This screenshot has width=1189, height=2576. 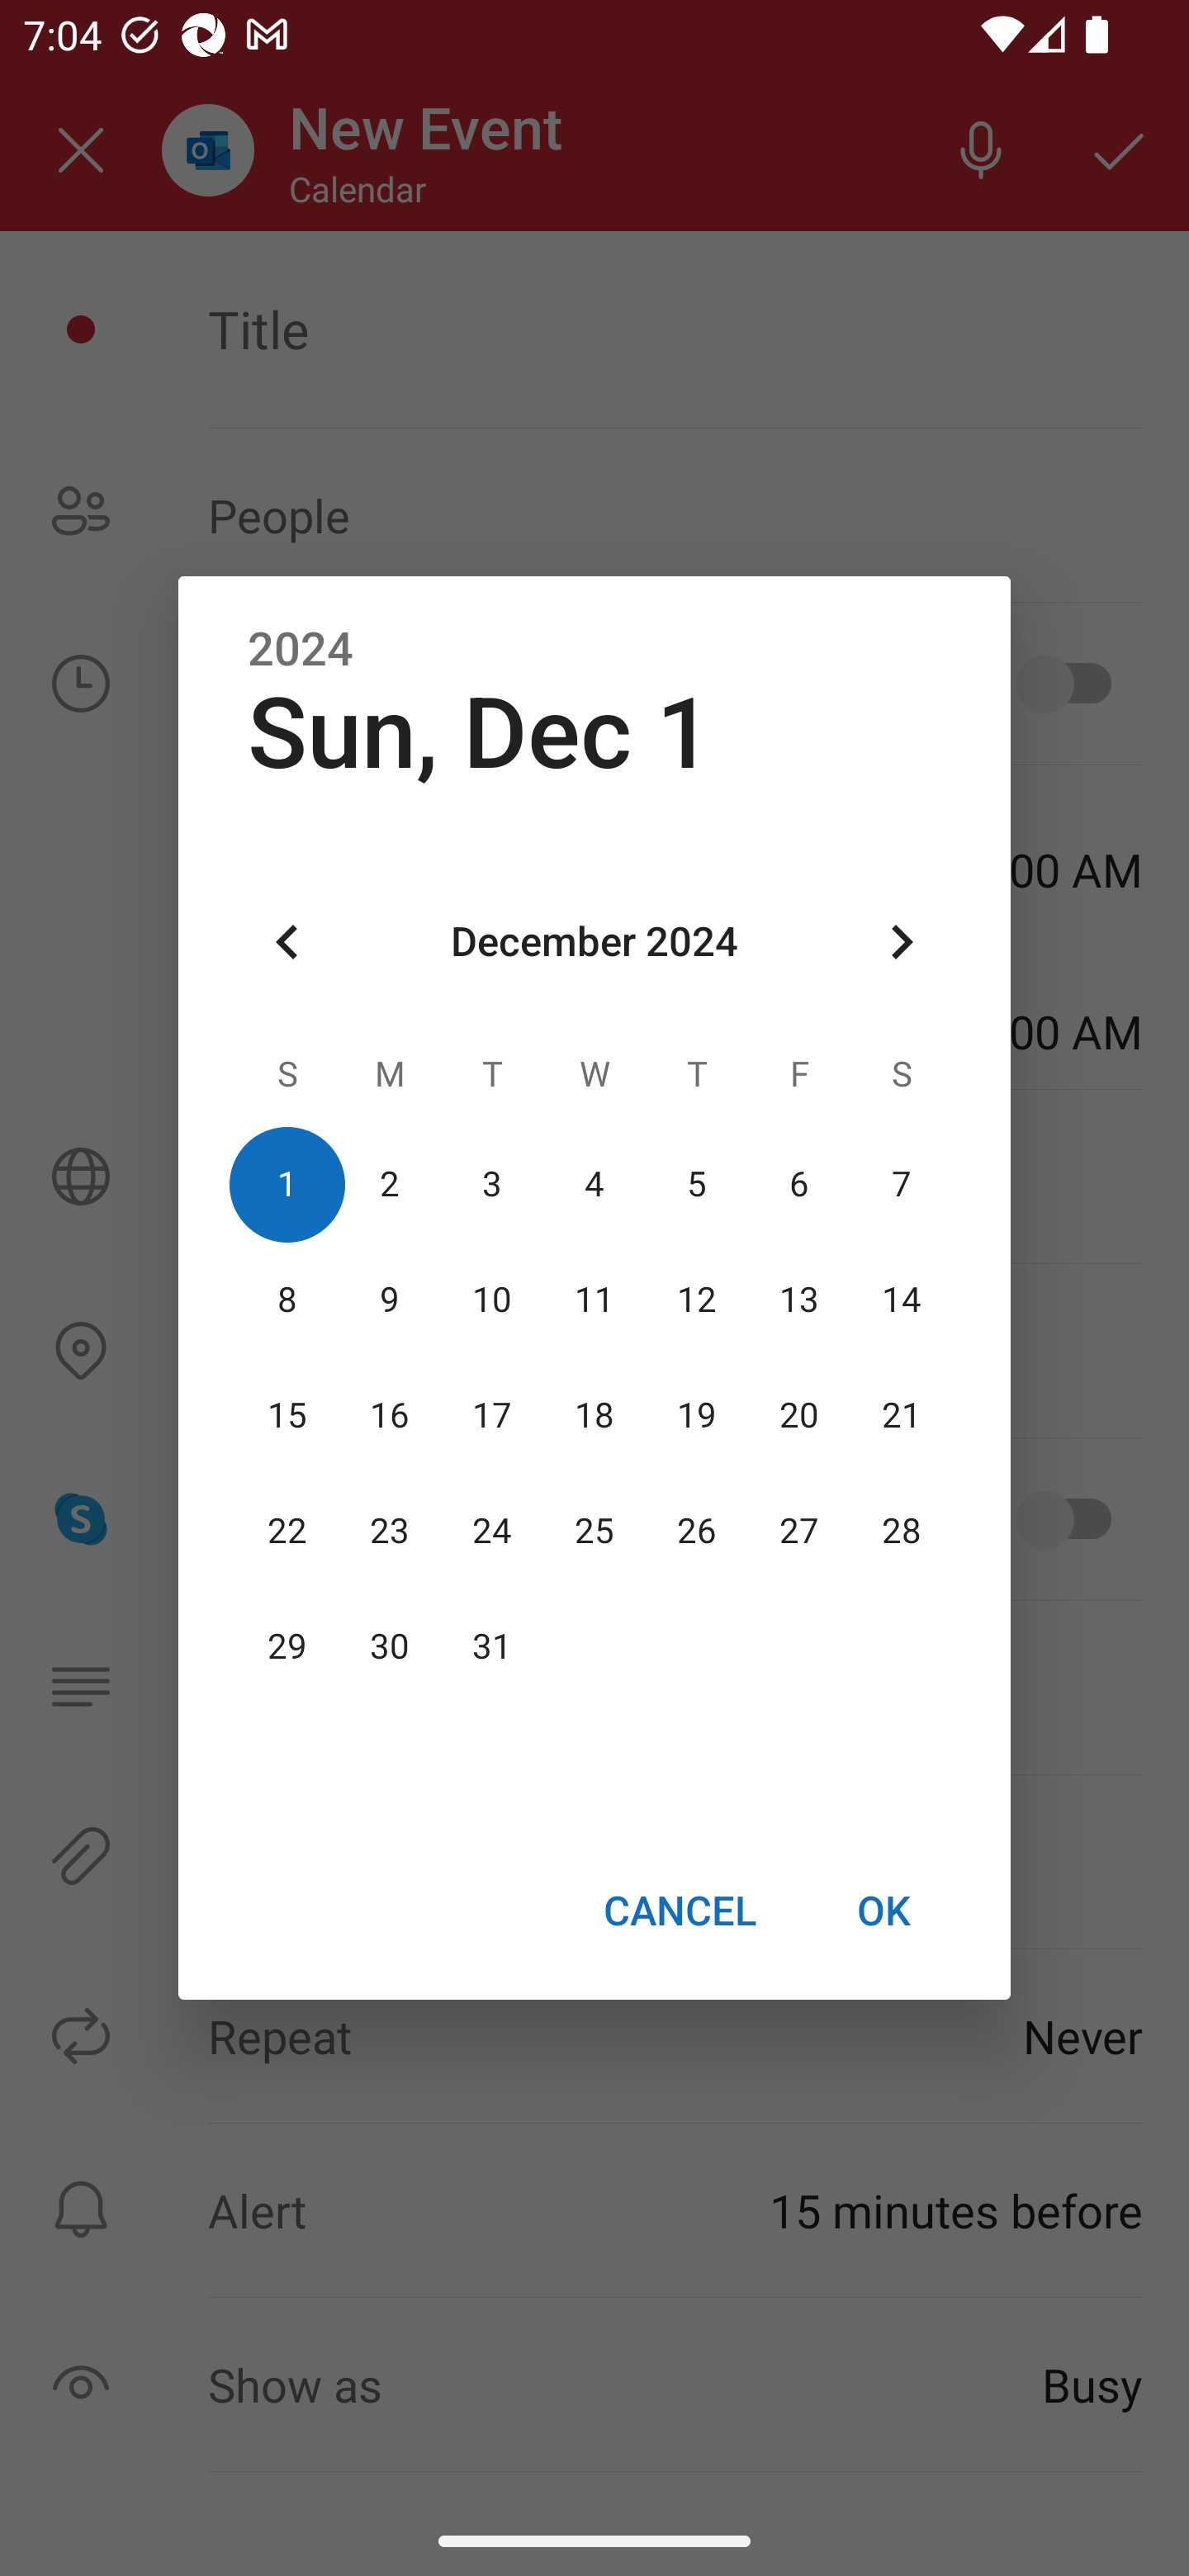 I want to click on 22 22 December 2024, so click(x=287, y=1531).